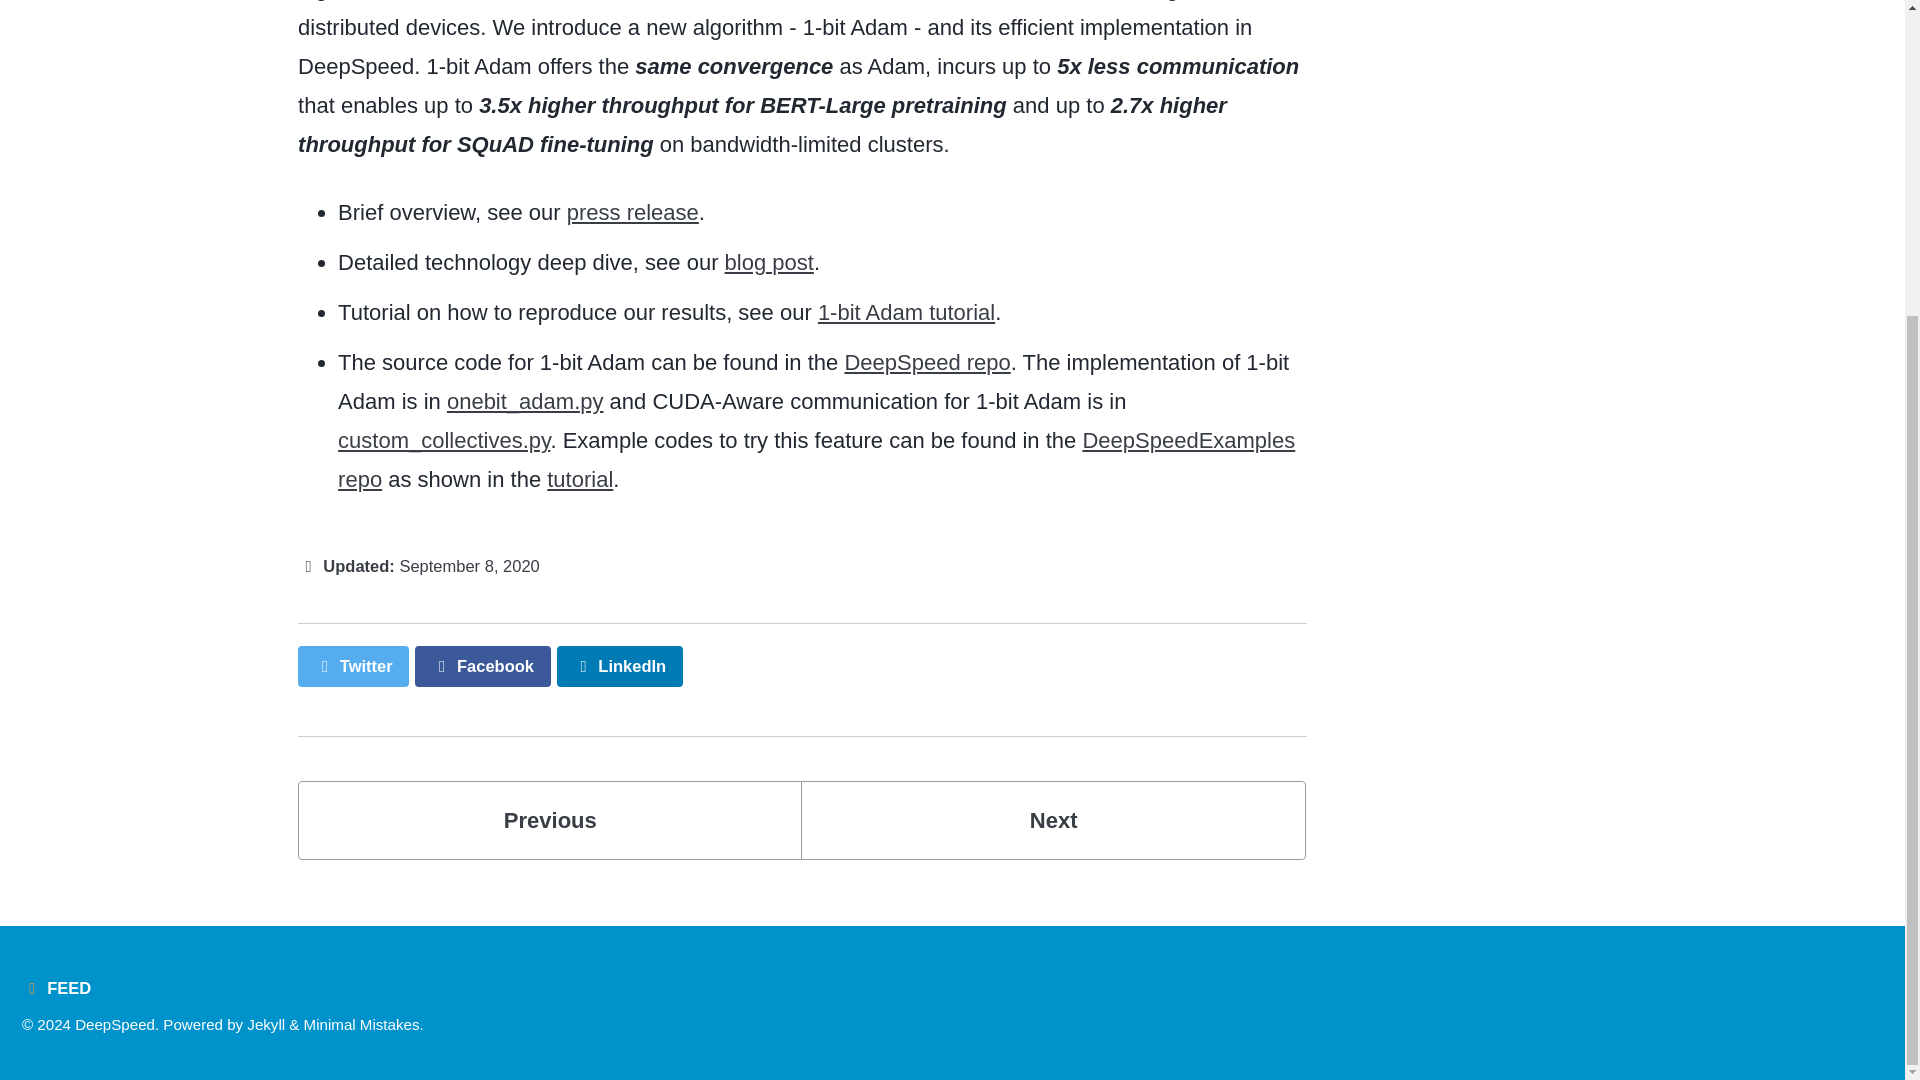  What do you see at coordinates (482, 666) in the screenshot?
I see `Facebook` at bounding box center [482, 666].